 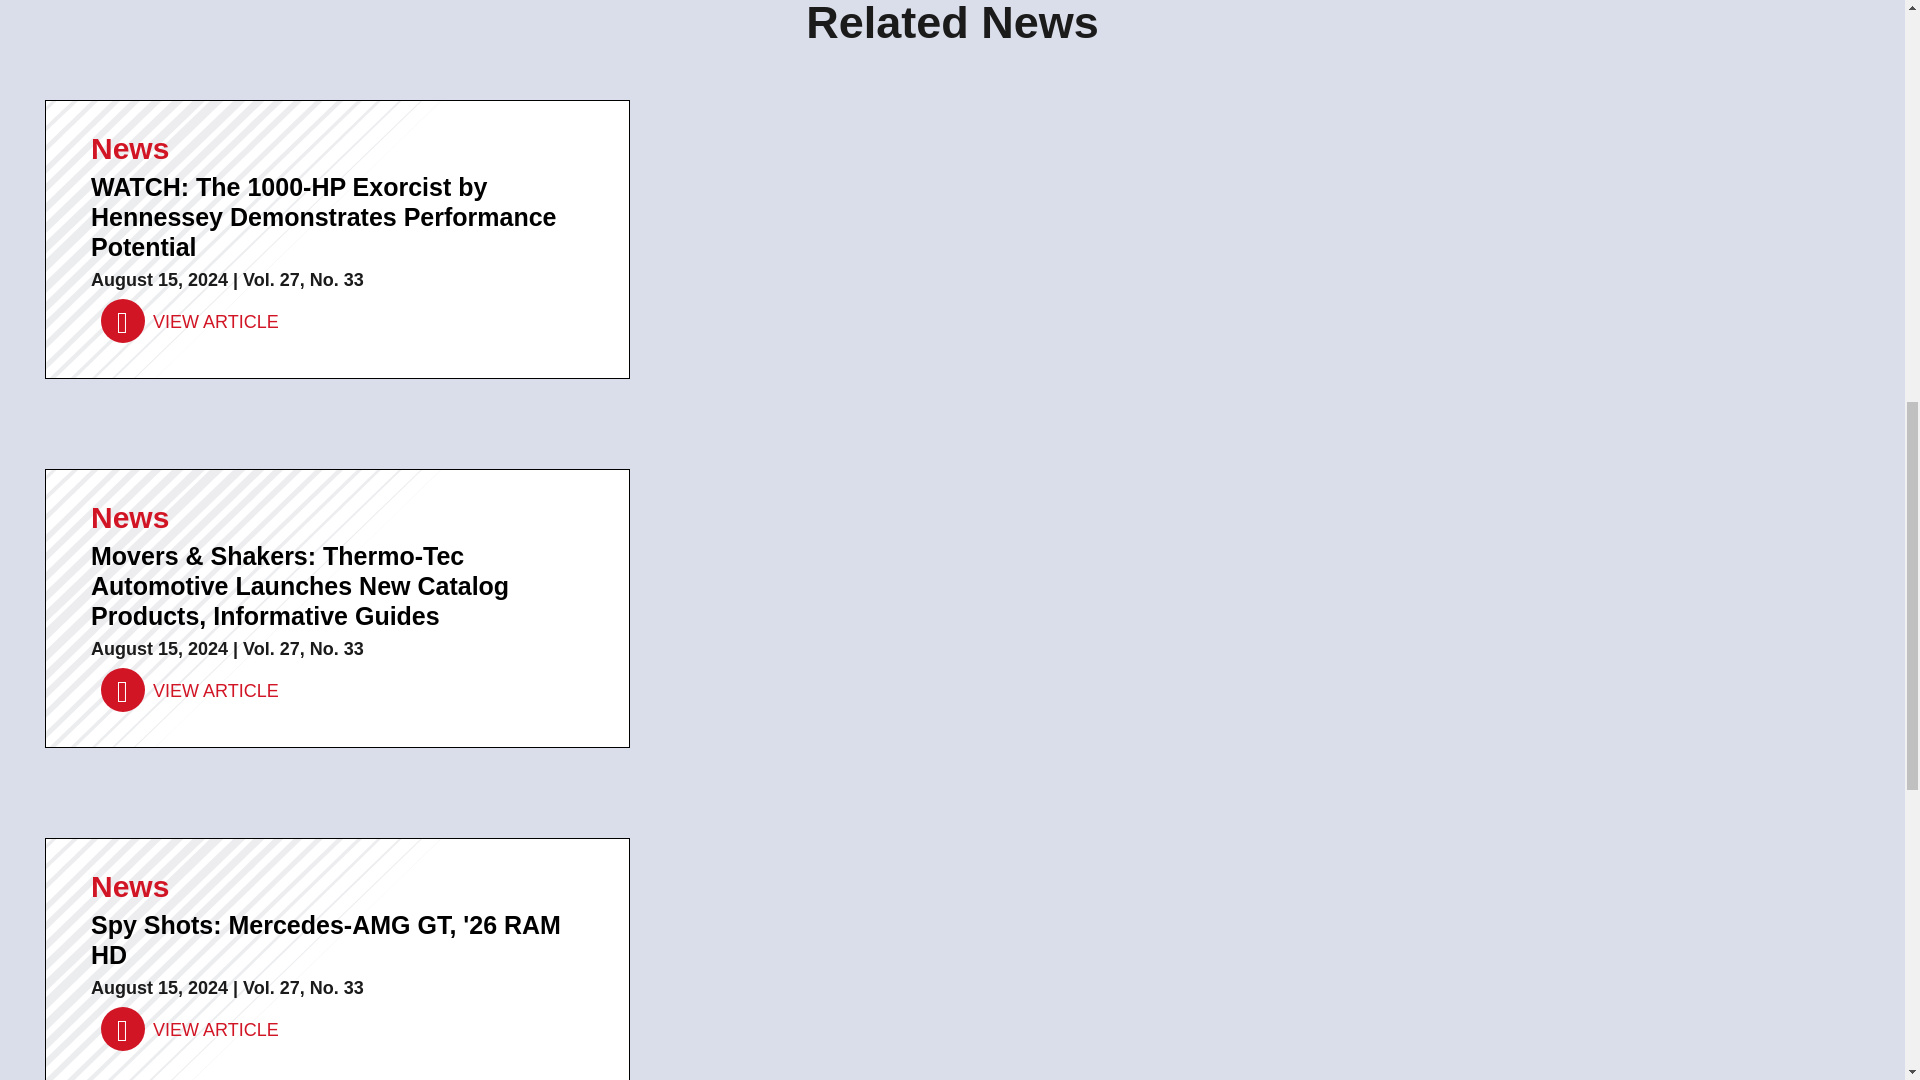 I want to click on VIEW ARTICLE, so click(x=190, y=322).